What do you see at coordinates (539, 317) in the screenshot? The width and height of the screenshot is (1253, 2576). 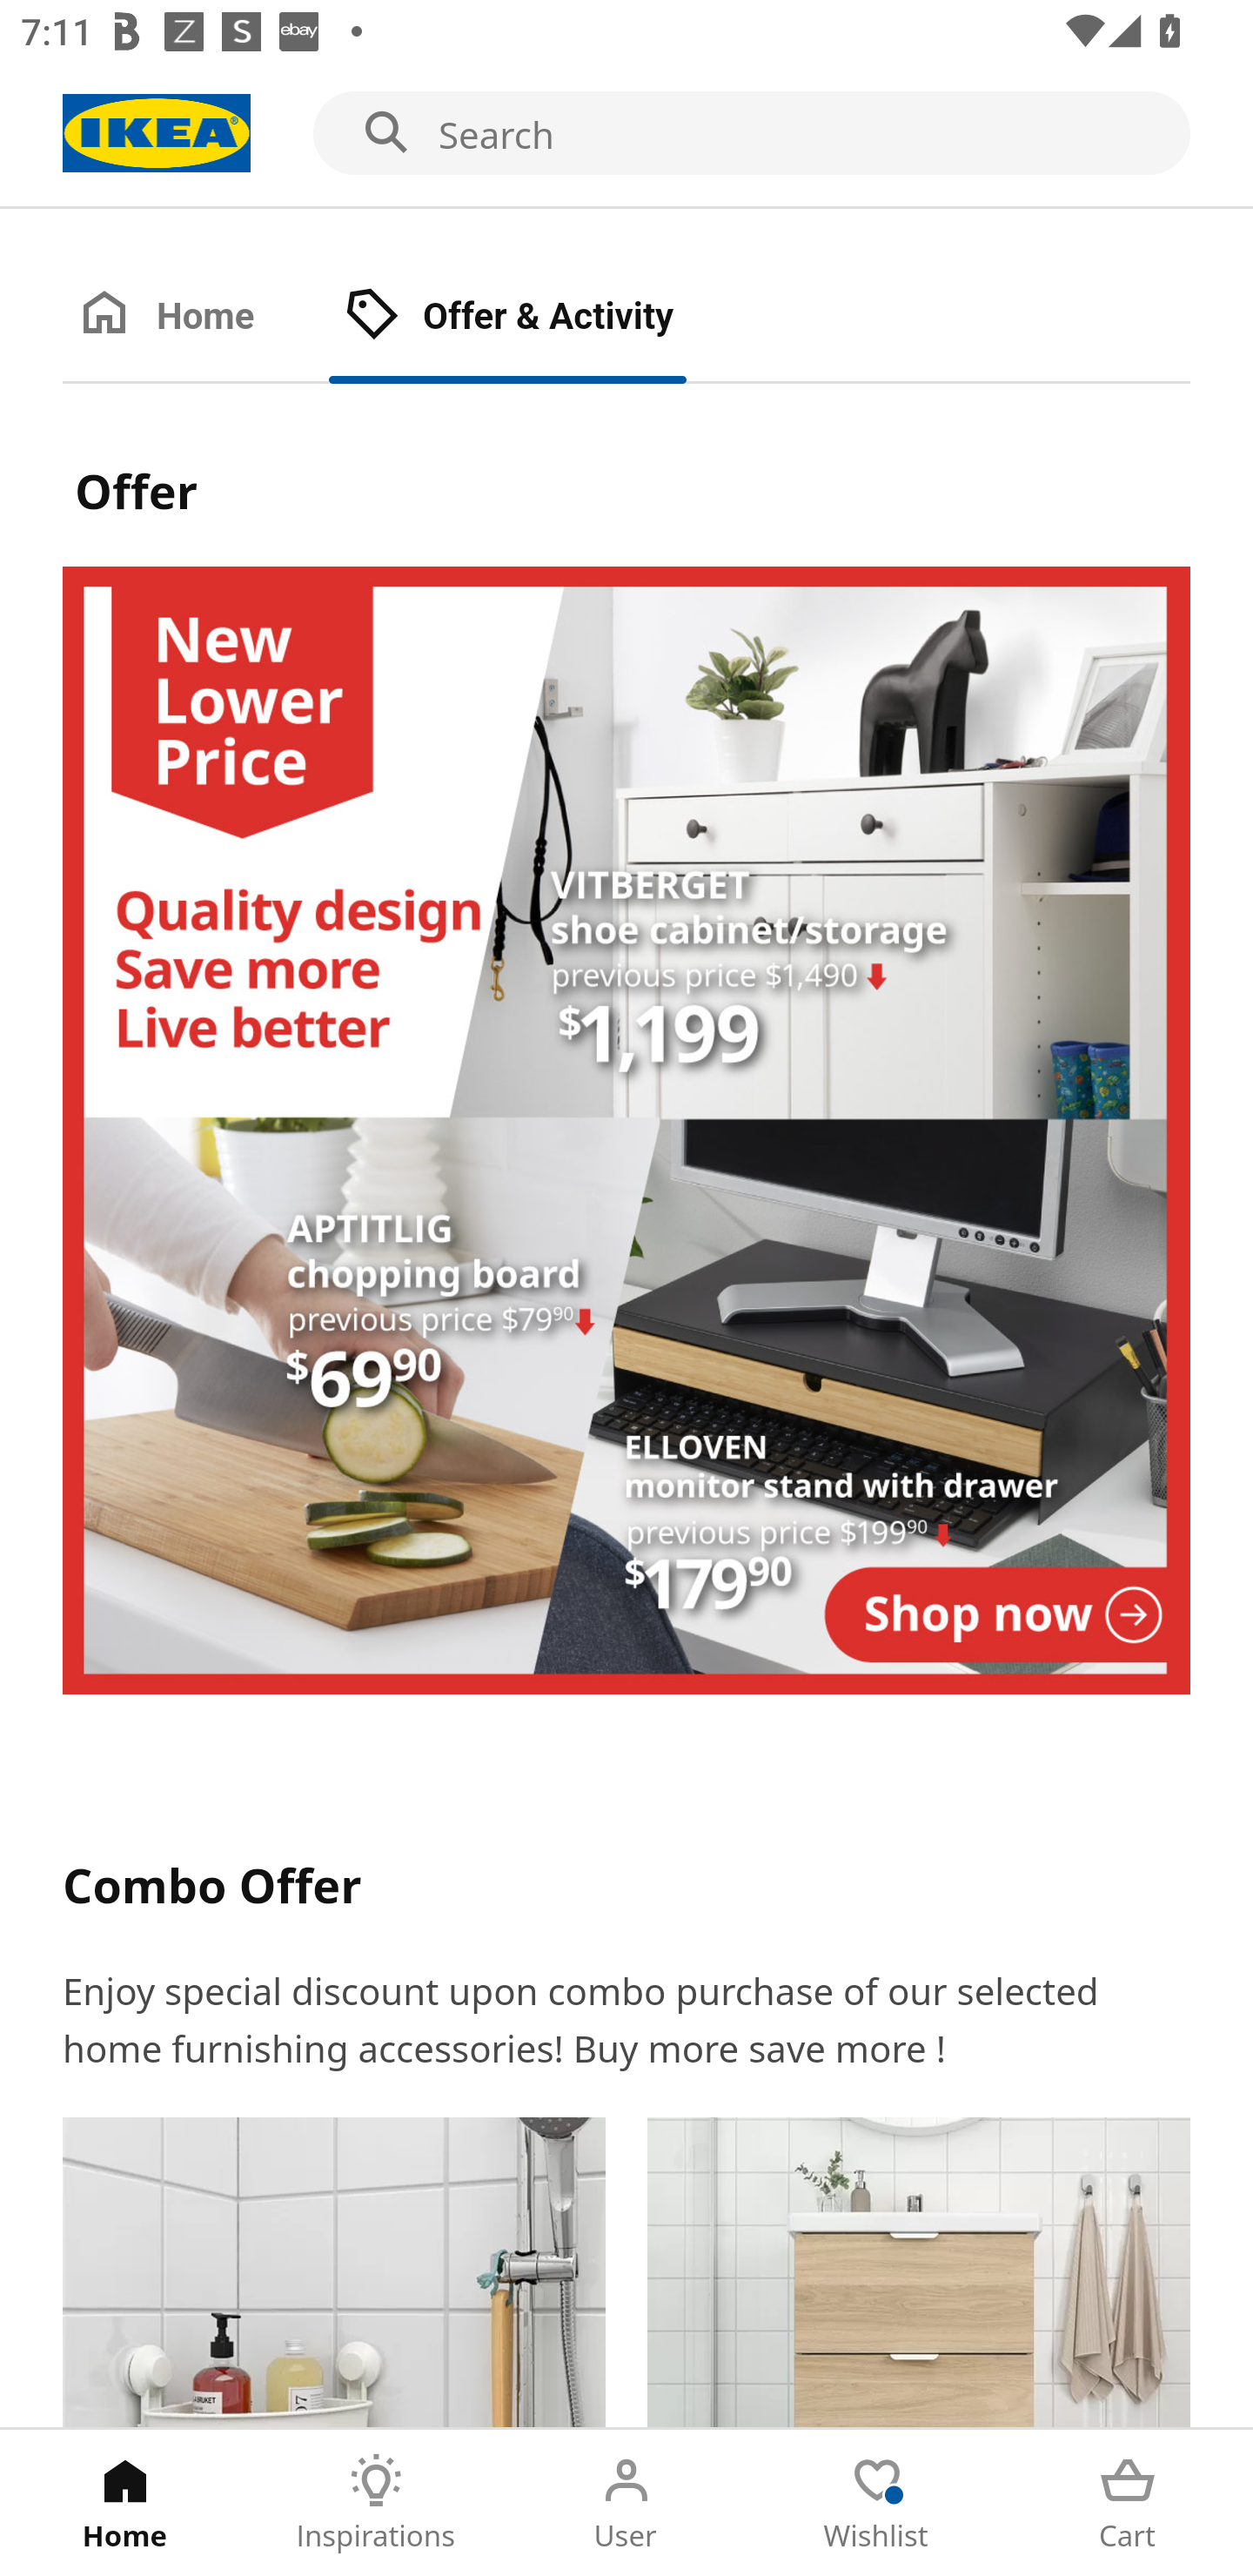 I see `Offer & Activity
Tab 2 of 2` at bounding box center [539, 317].